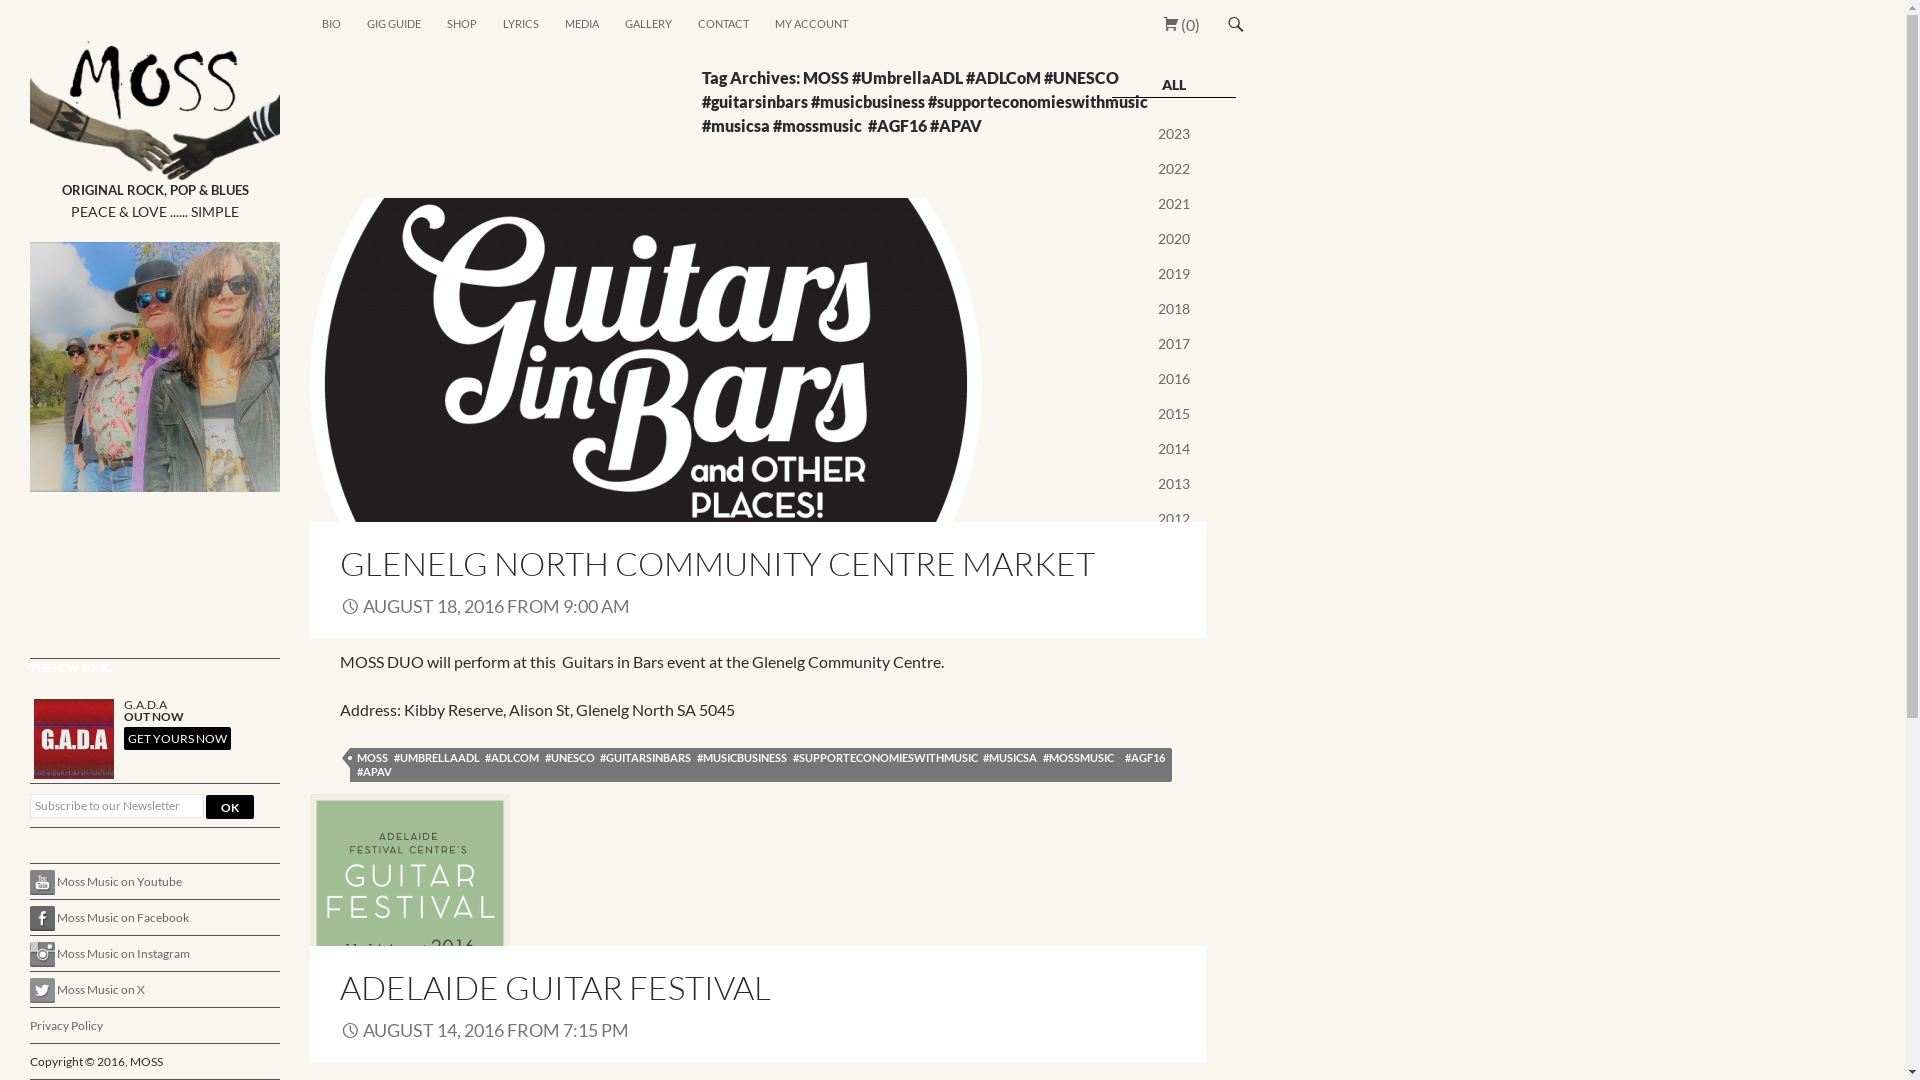 This screenshot has height=1080, width=1920. What do you see at coordinates (1174, 204) in the screenshot?
I see `2021` at bounding box center [1174, 204].